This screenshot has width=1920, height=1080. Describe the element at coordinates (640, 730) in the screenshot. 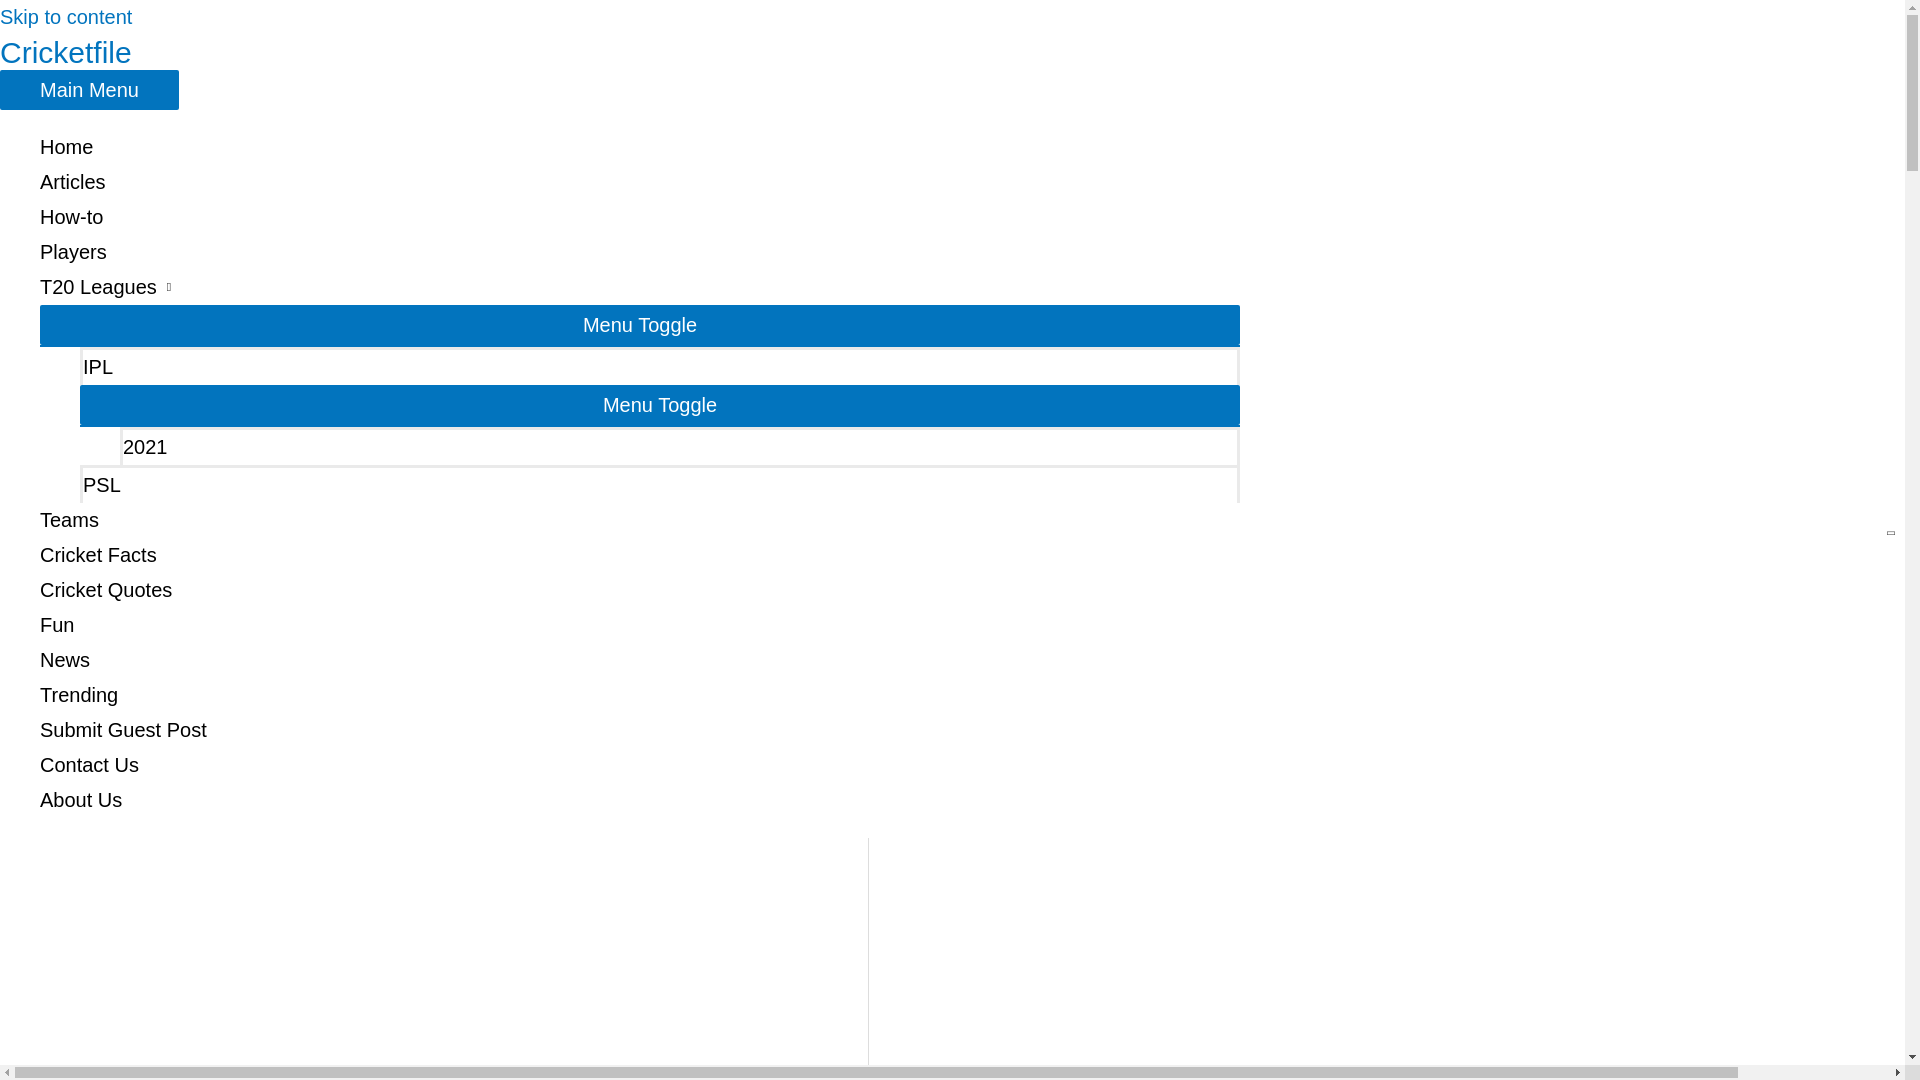

I see `Submit Guest Post` at that location.